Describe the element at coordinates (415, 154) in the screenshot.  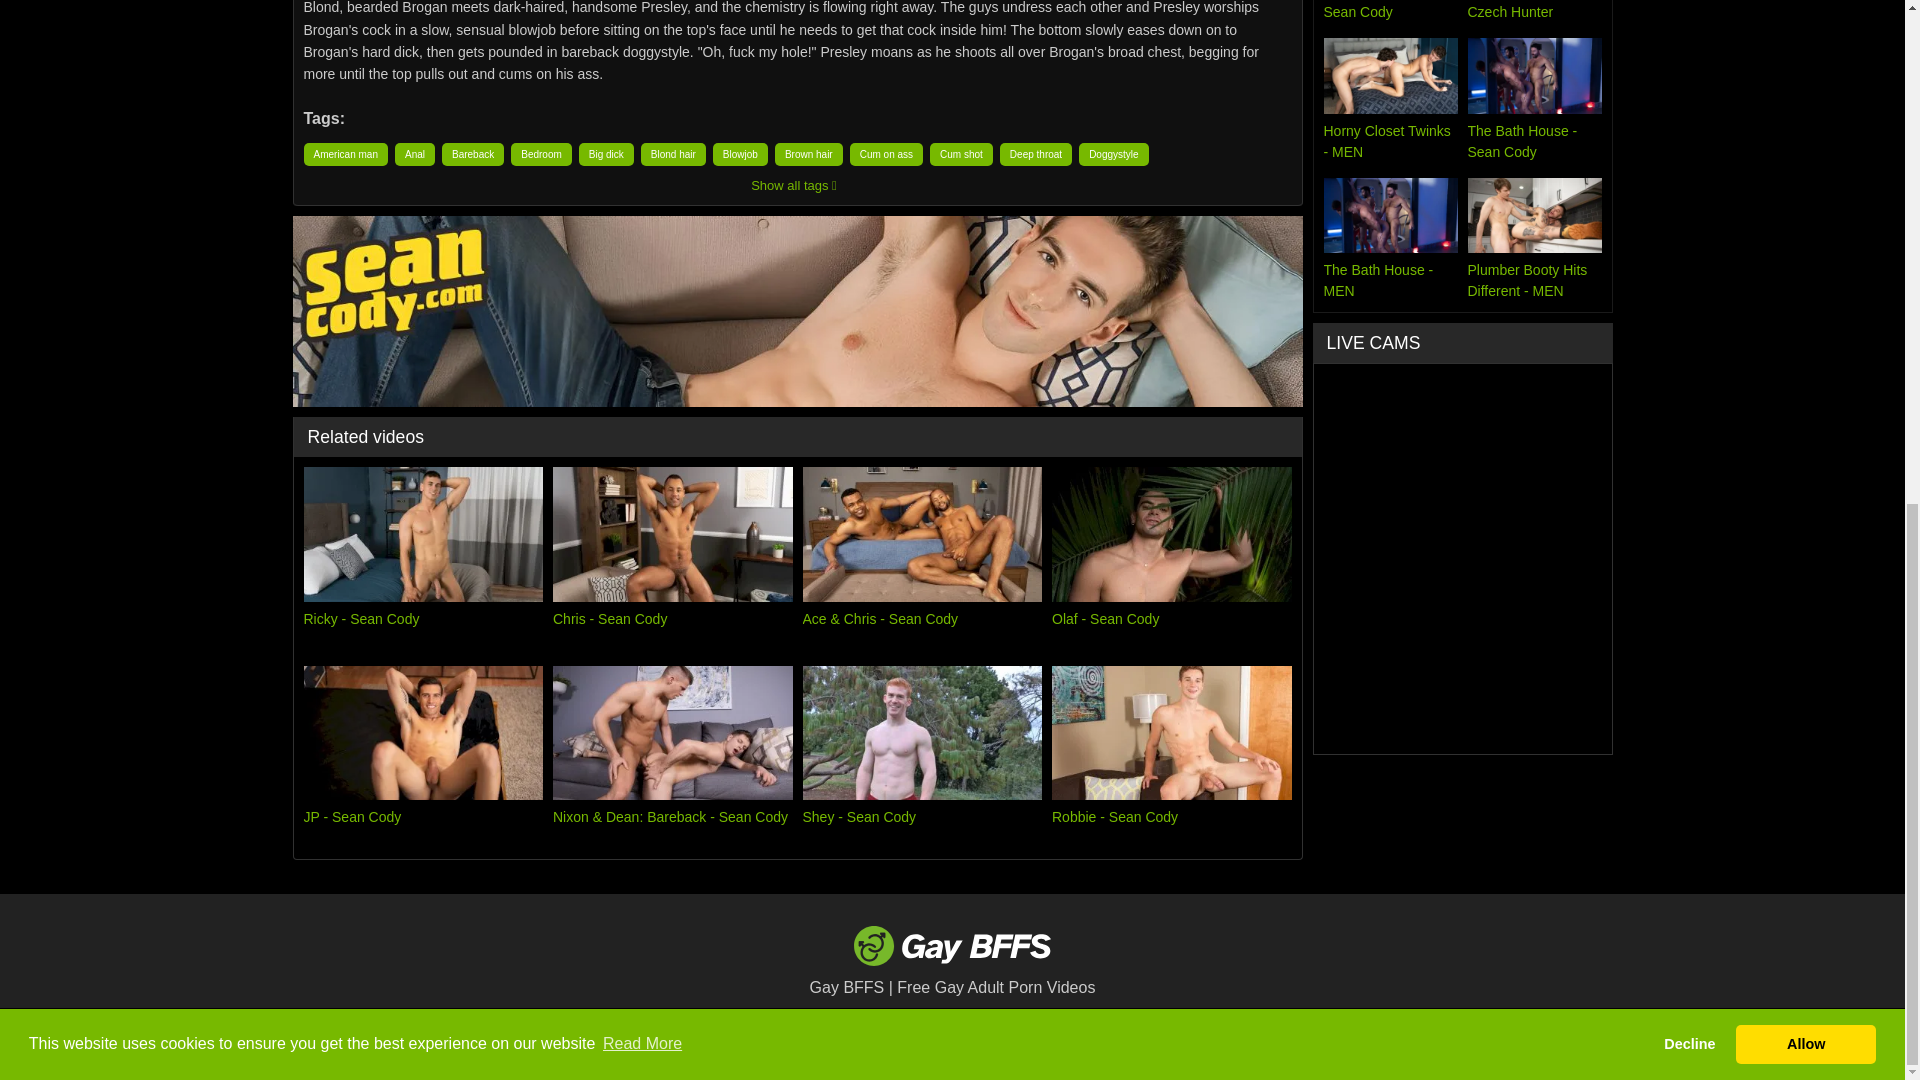
I see `Anal` at that location.